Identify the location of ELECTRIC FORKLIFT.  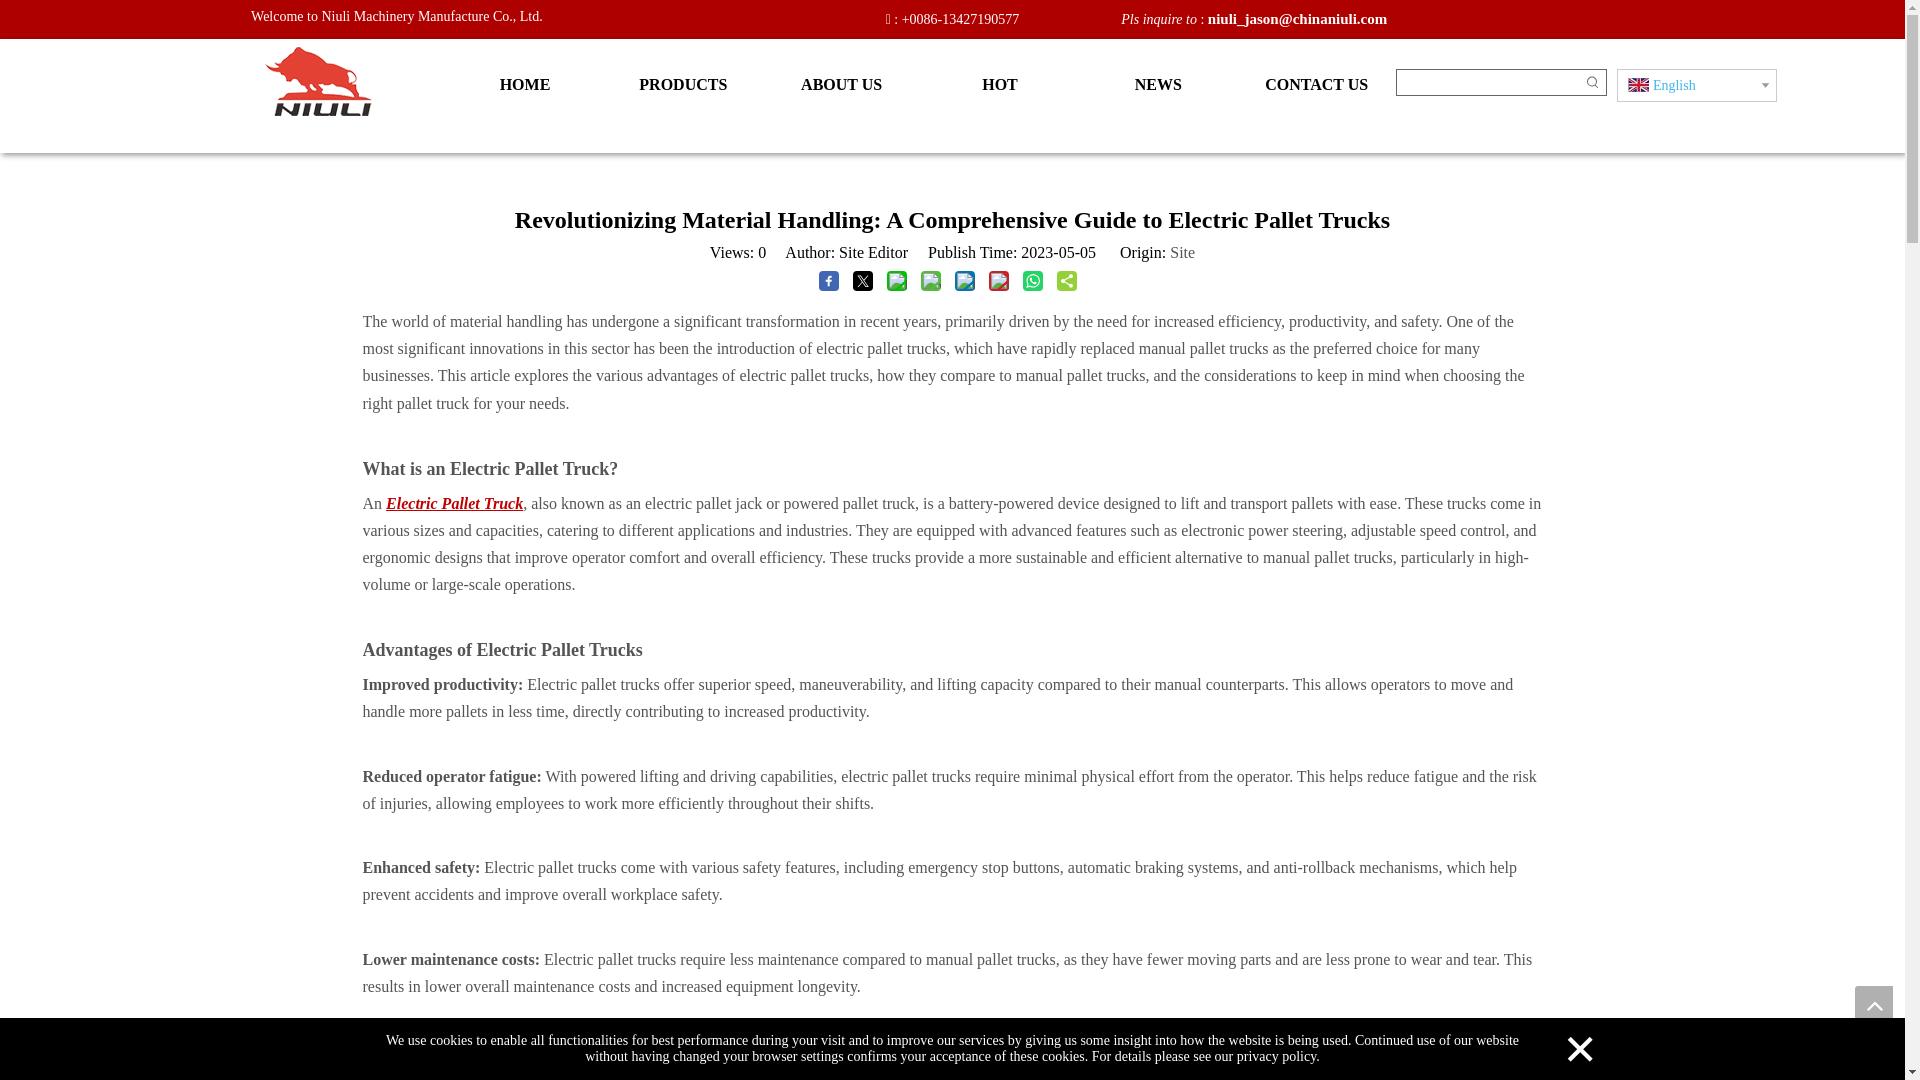
(316, 81).